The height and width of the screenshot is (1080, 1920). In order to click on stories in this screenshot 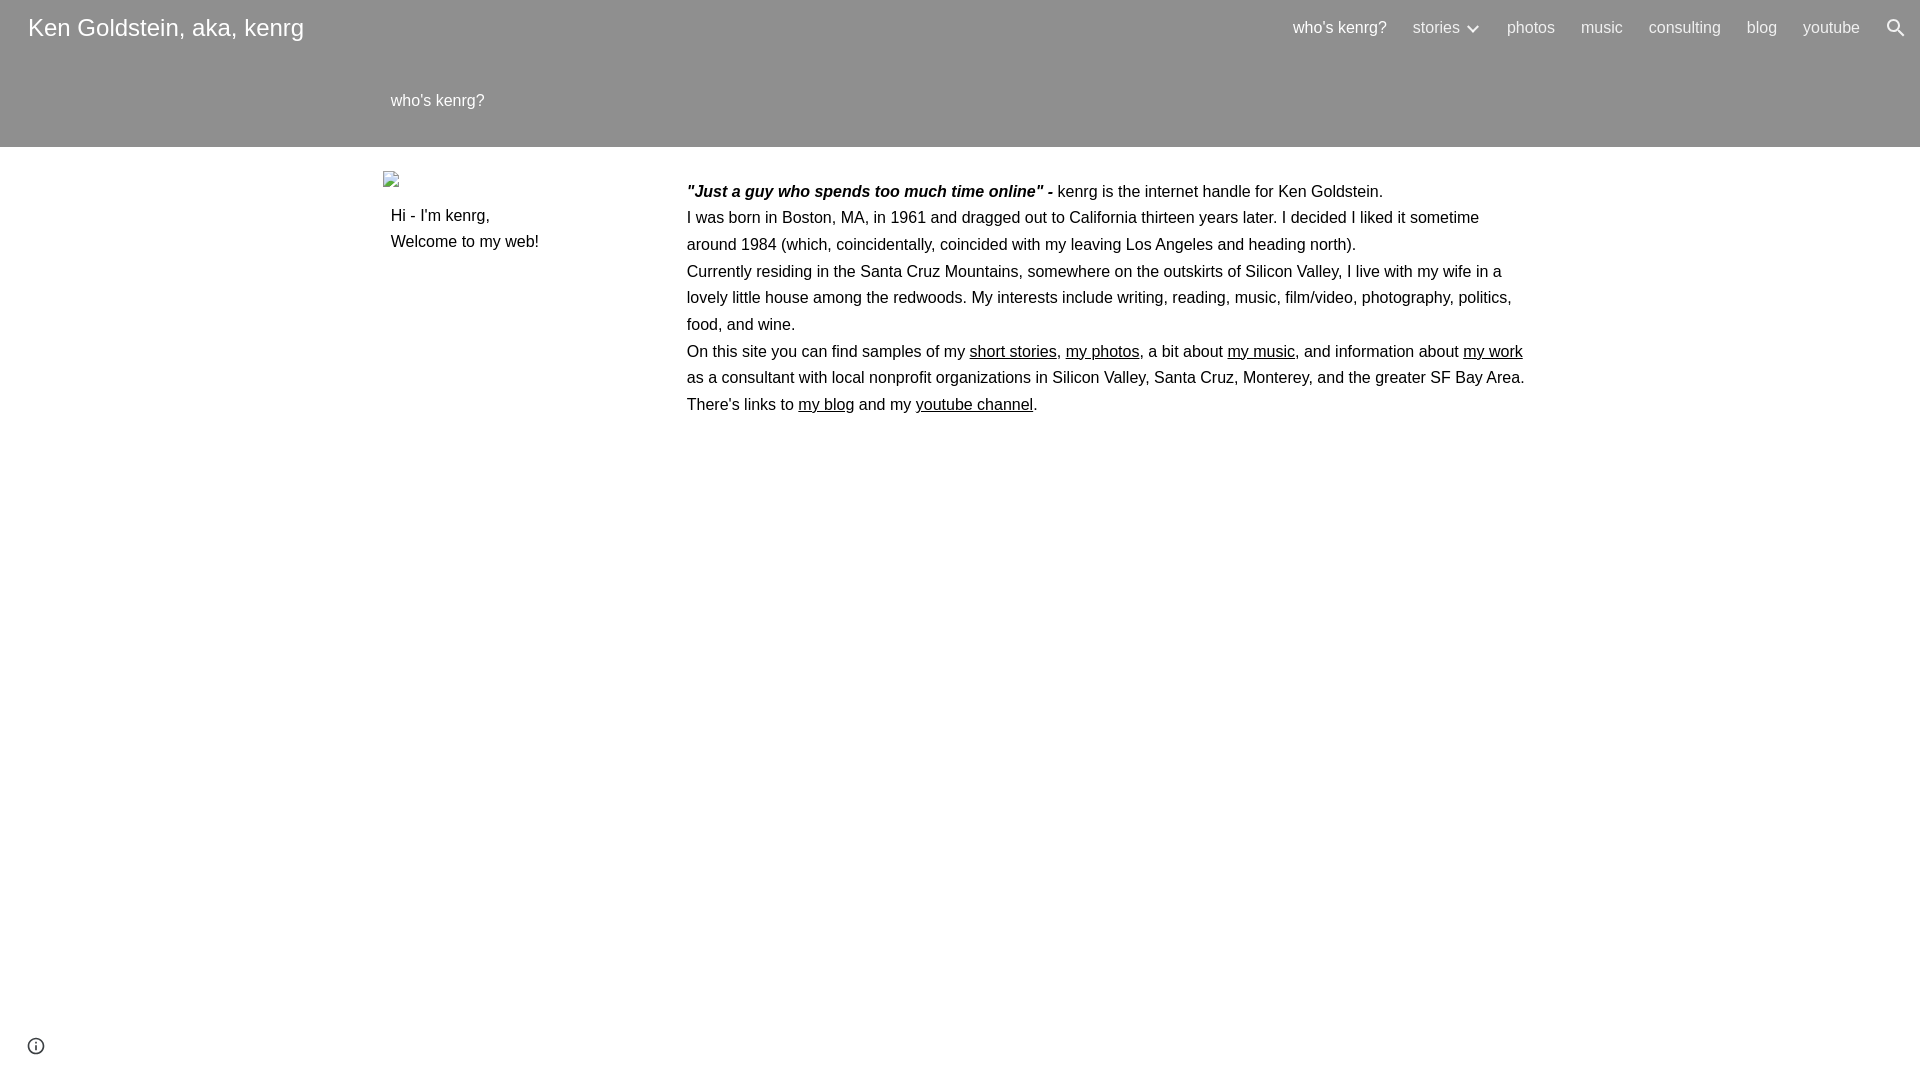, I will do `click(1436, 28)`.